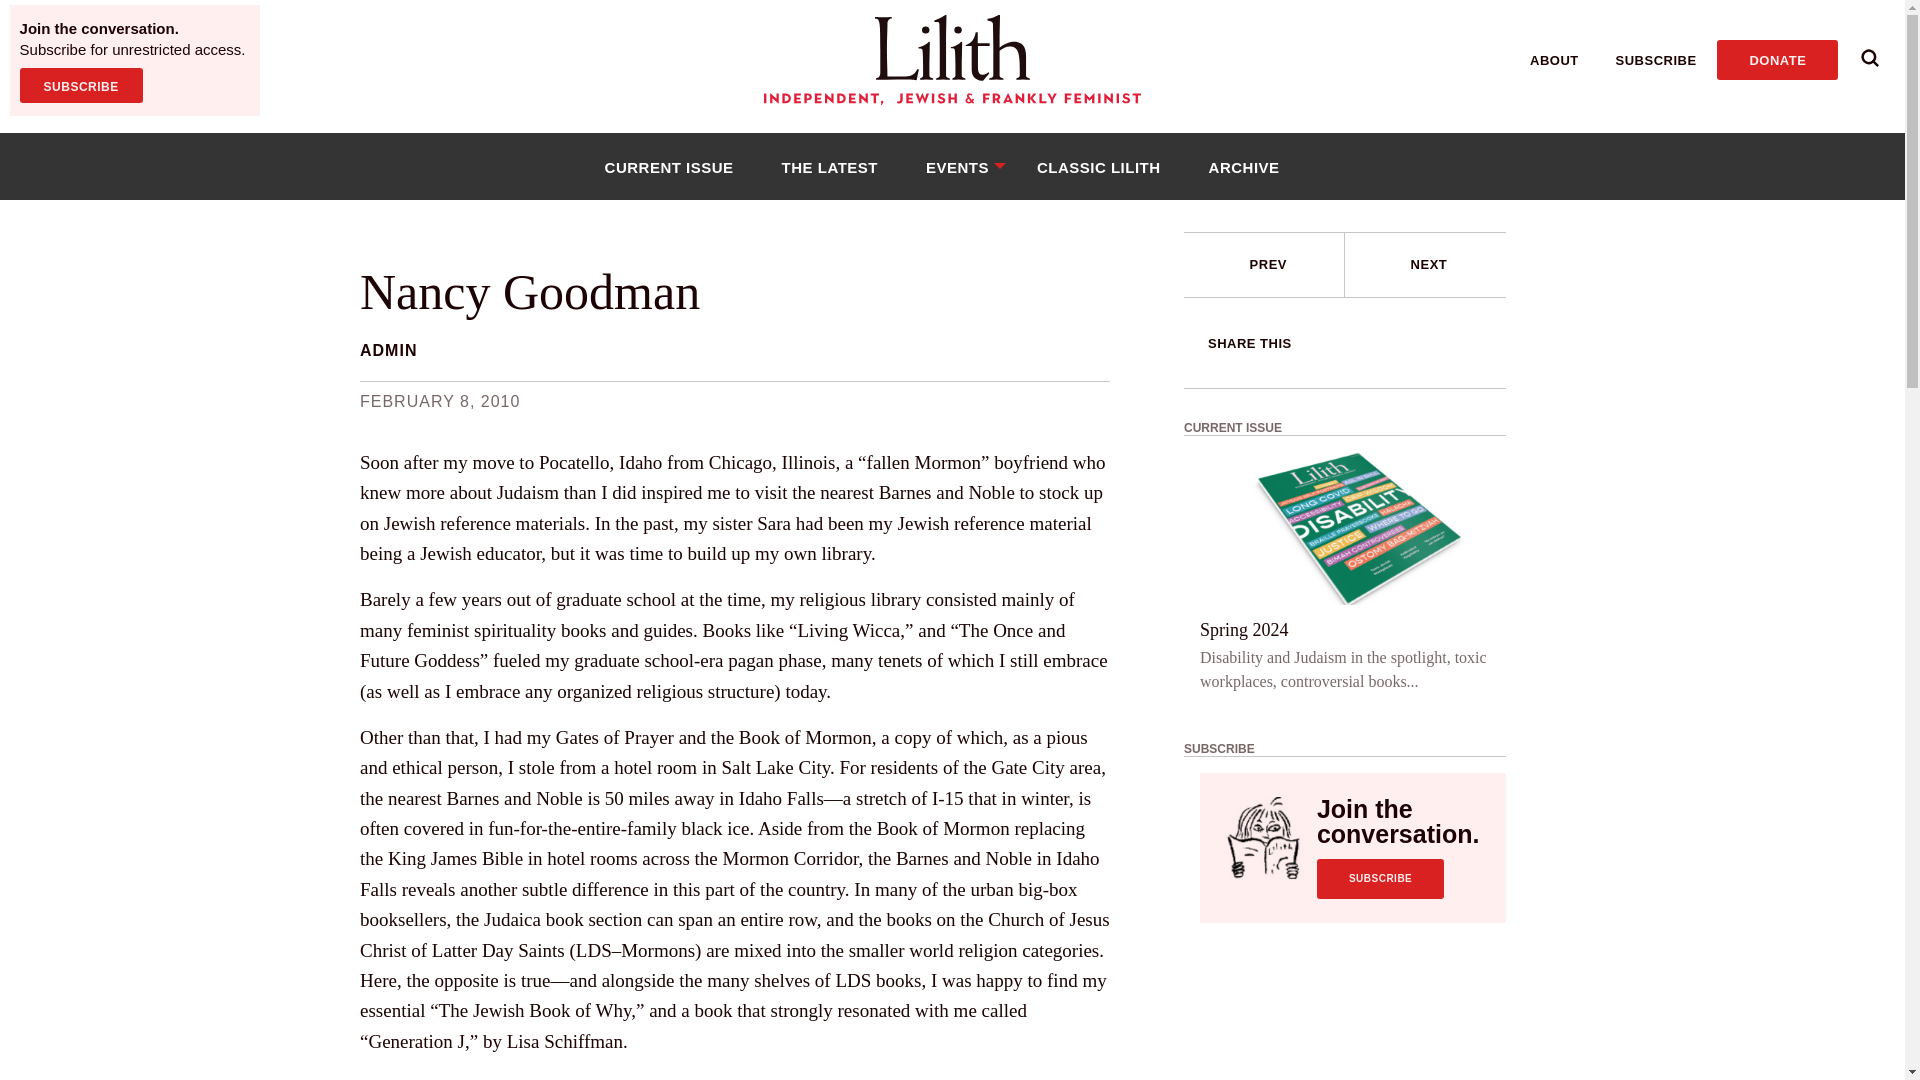  I want to click on Spring 2024, so click(1244, 629).